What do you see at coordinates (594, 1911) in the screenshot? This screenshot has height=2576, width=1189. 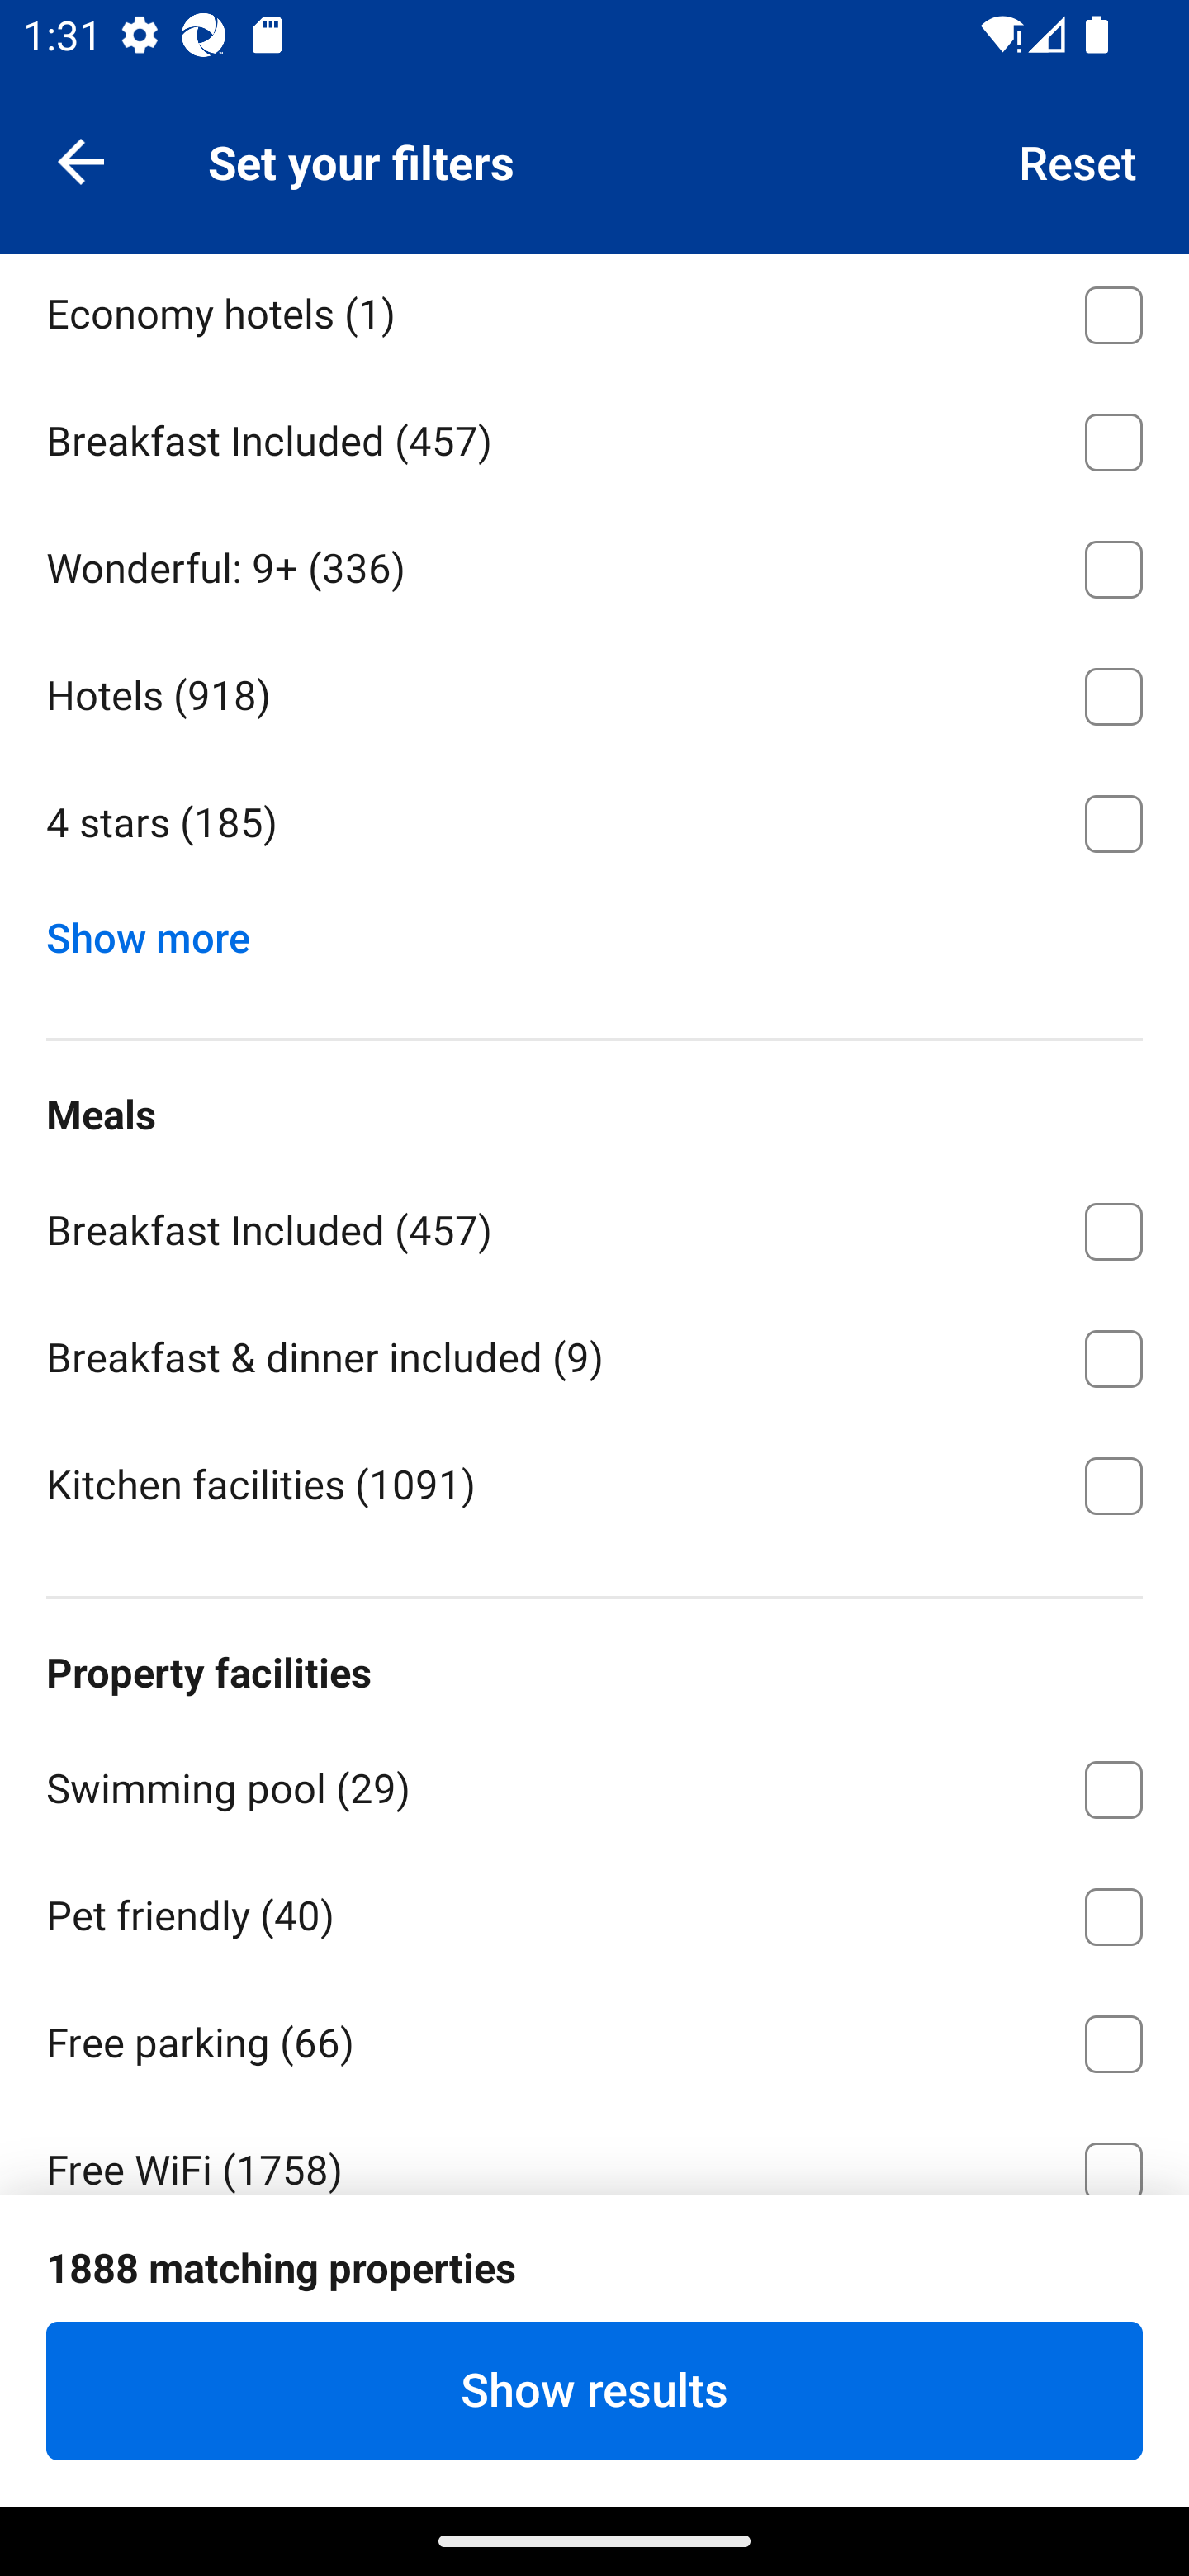 I see `Pet friendly ⁦(40)` at bounding box center [594, 1911].